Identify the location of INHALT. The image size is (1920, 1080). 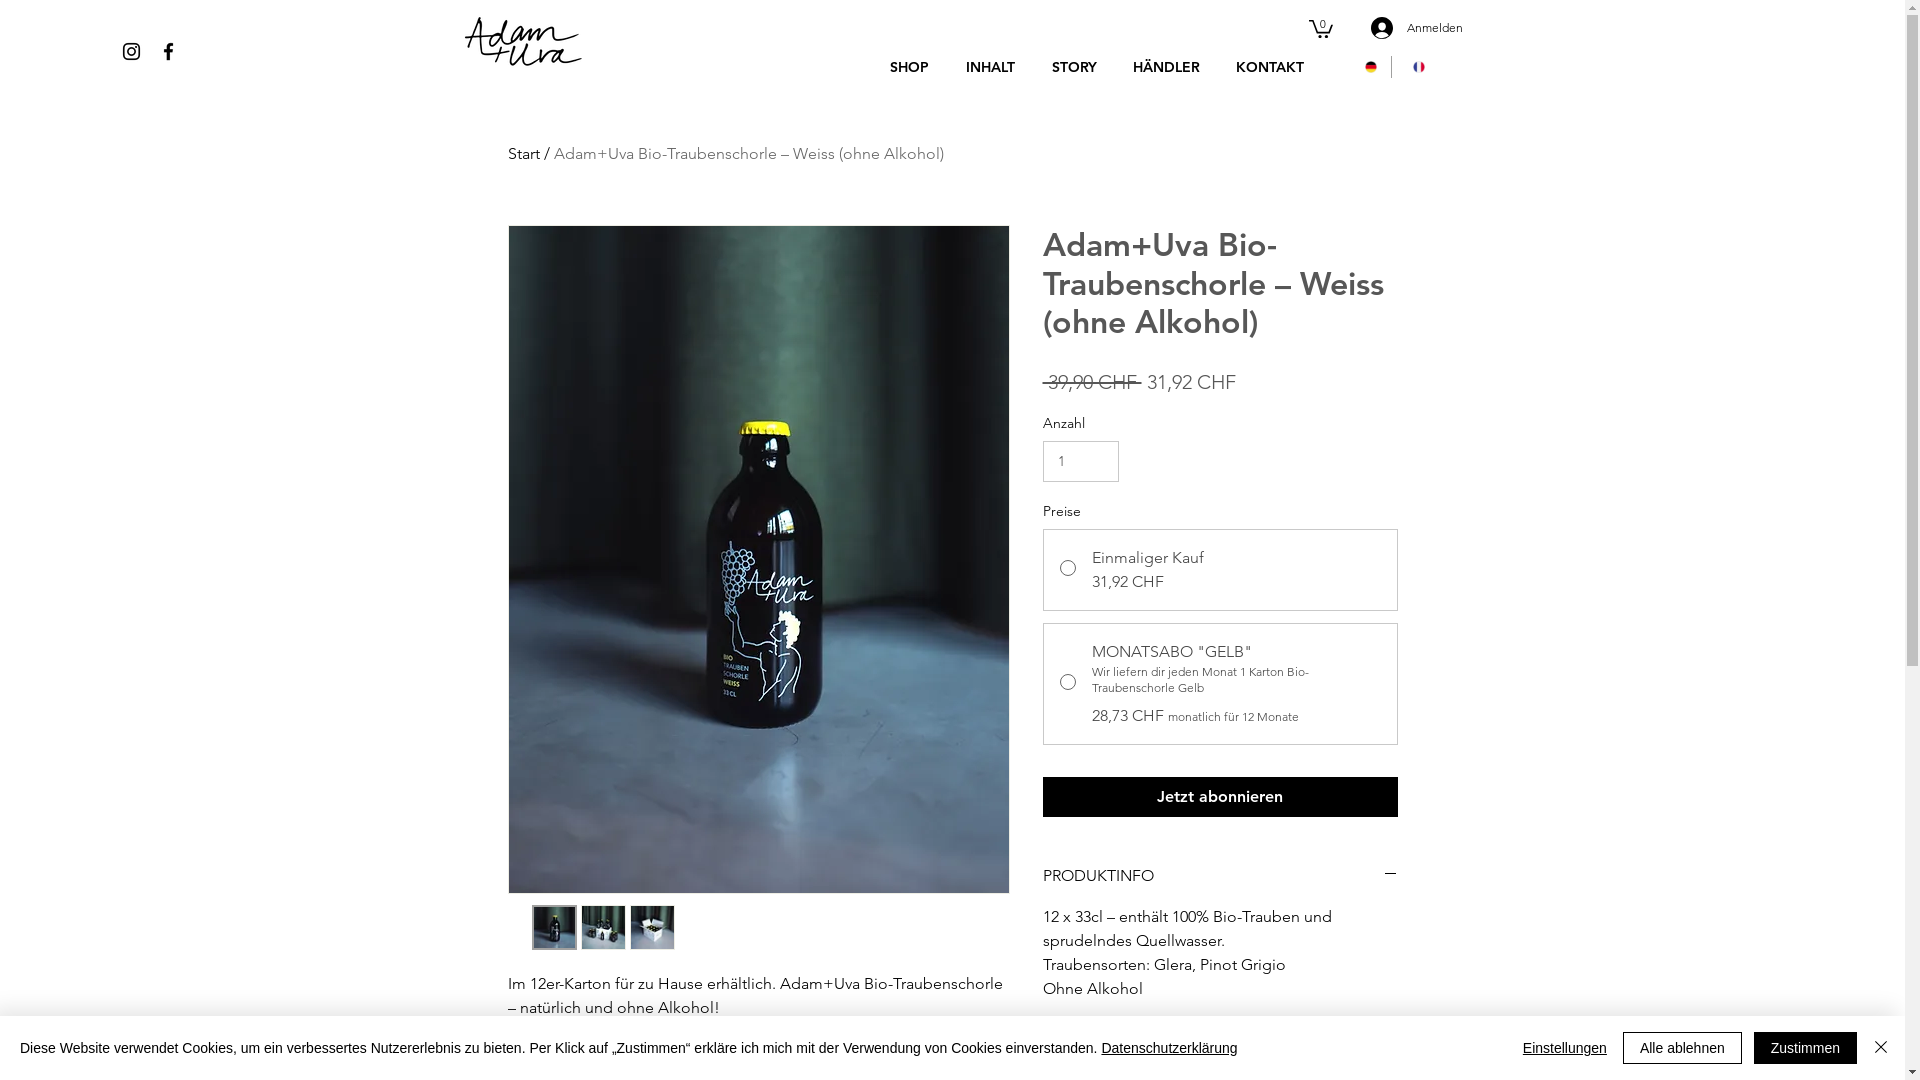
(987, 66).